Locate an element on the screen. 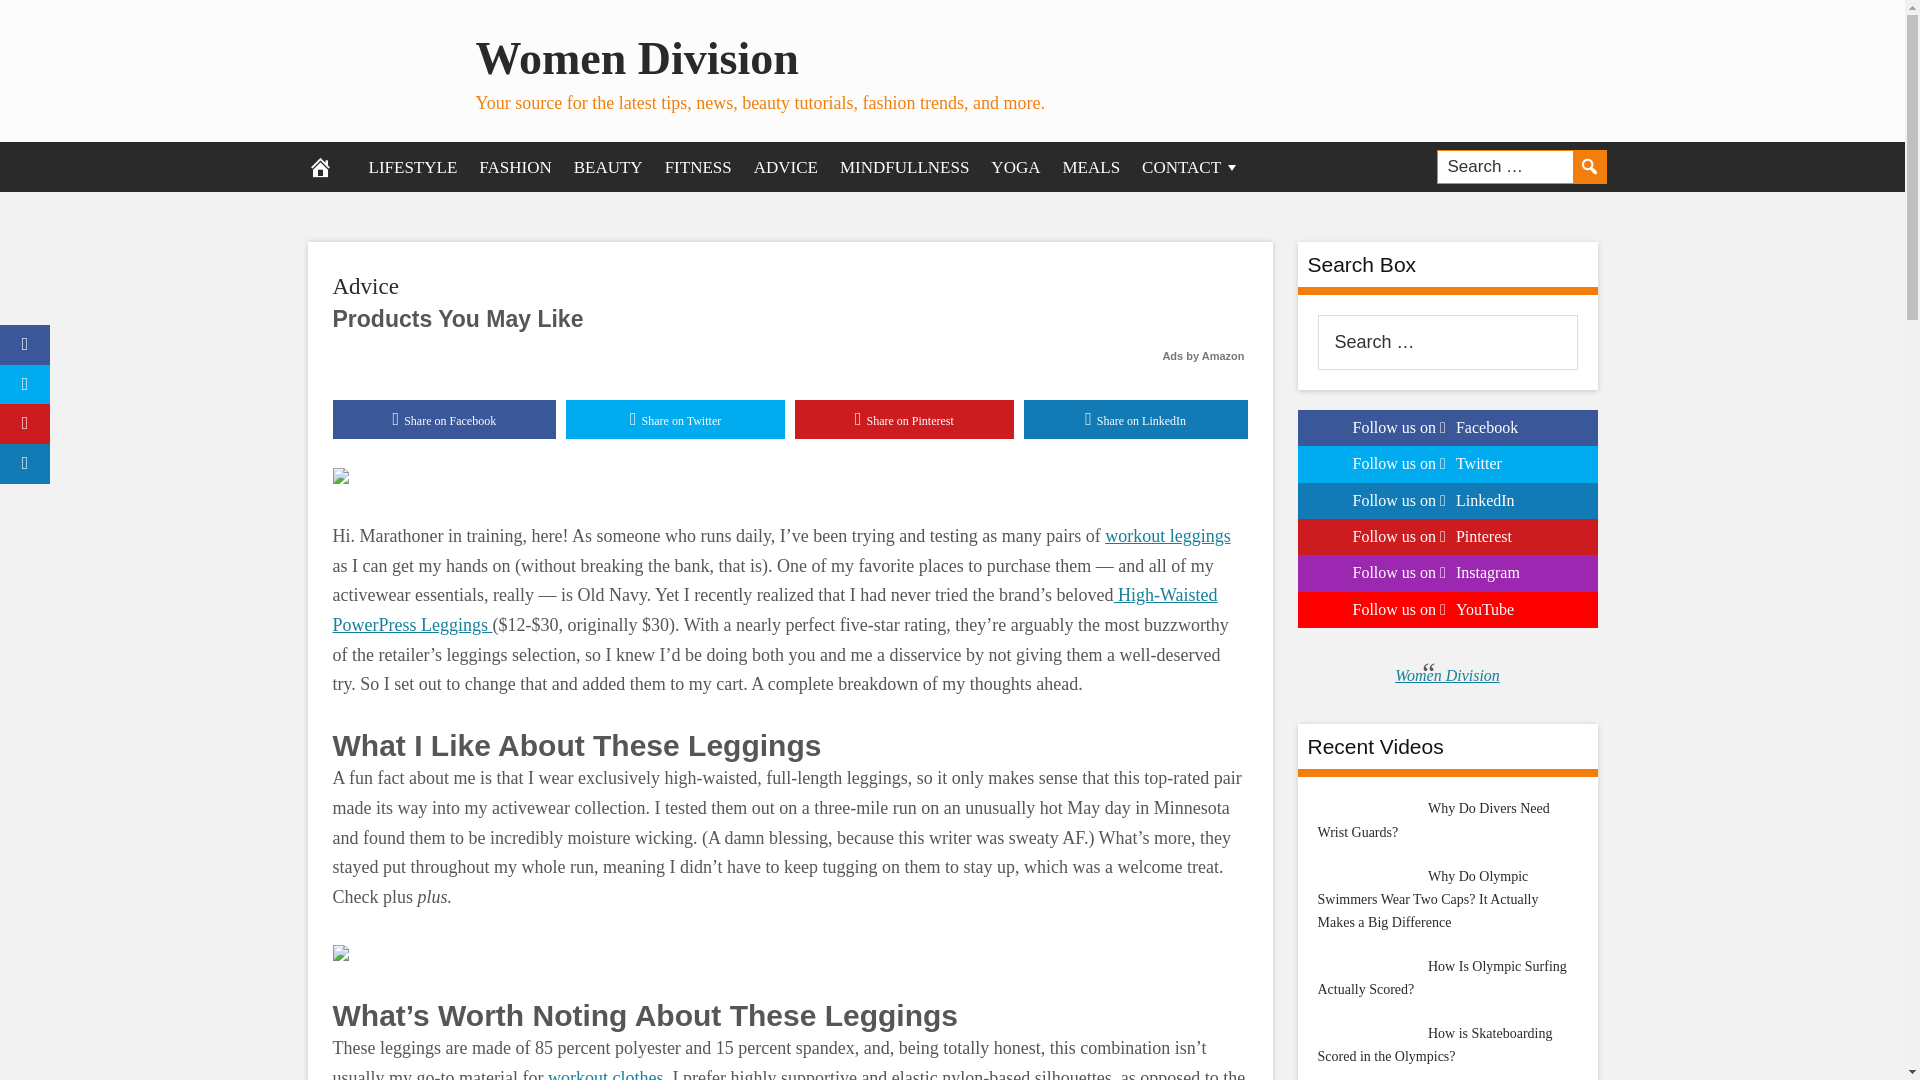 This screenshot has width=1920, height=1080. FASHION is located at coordinates (515, 166).